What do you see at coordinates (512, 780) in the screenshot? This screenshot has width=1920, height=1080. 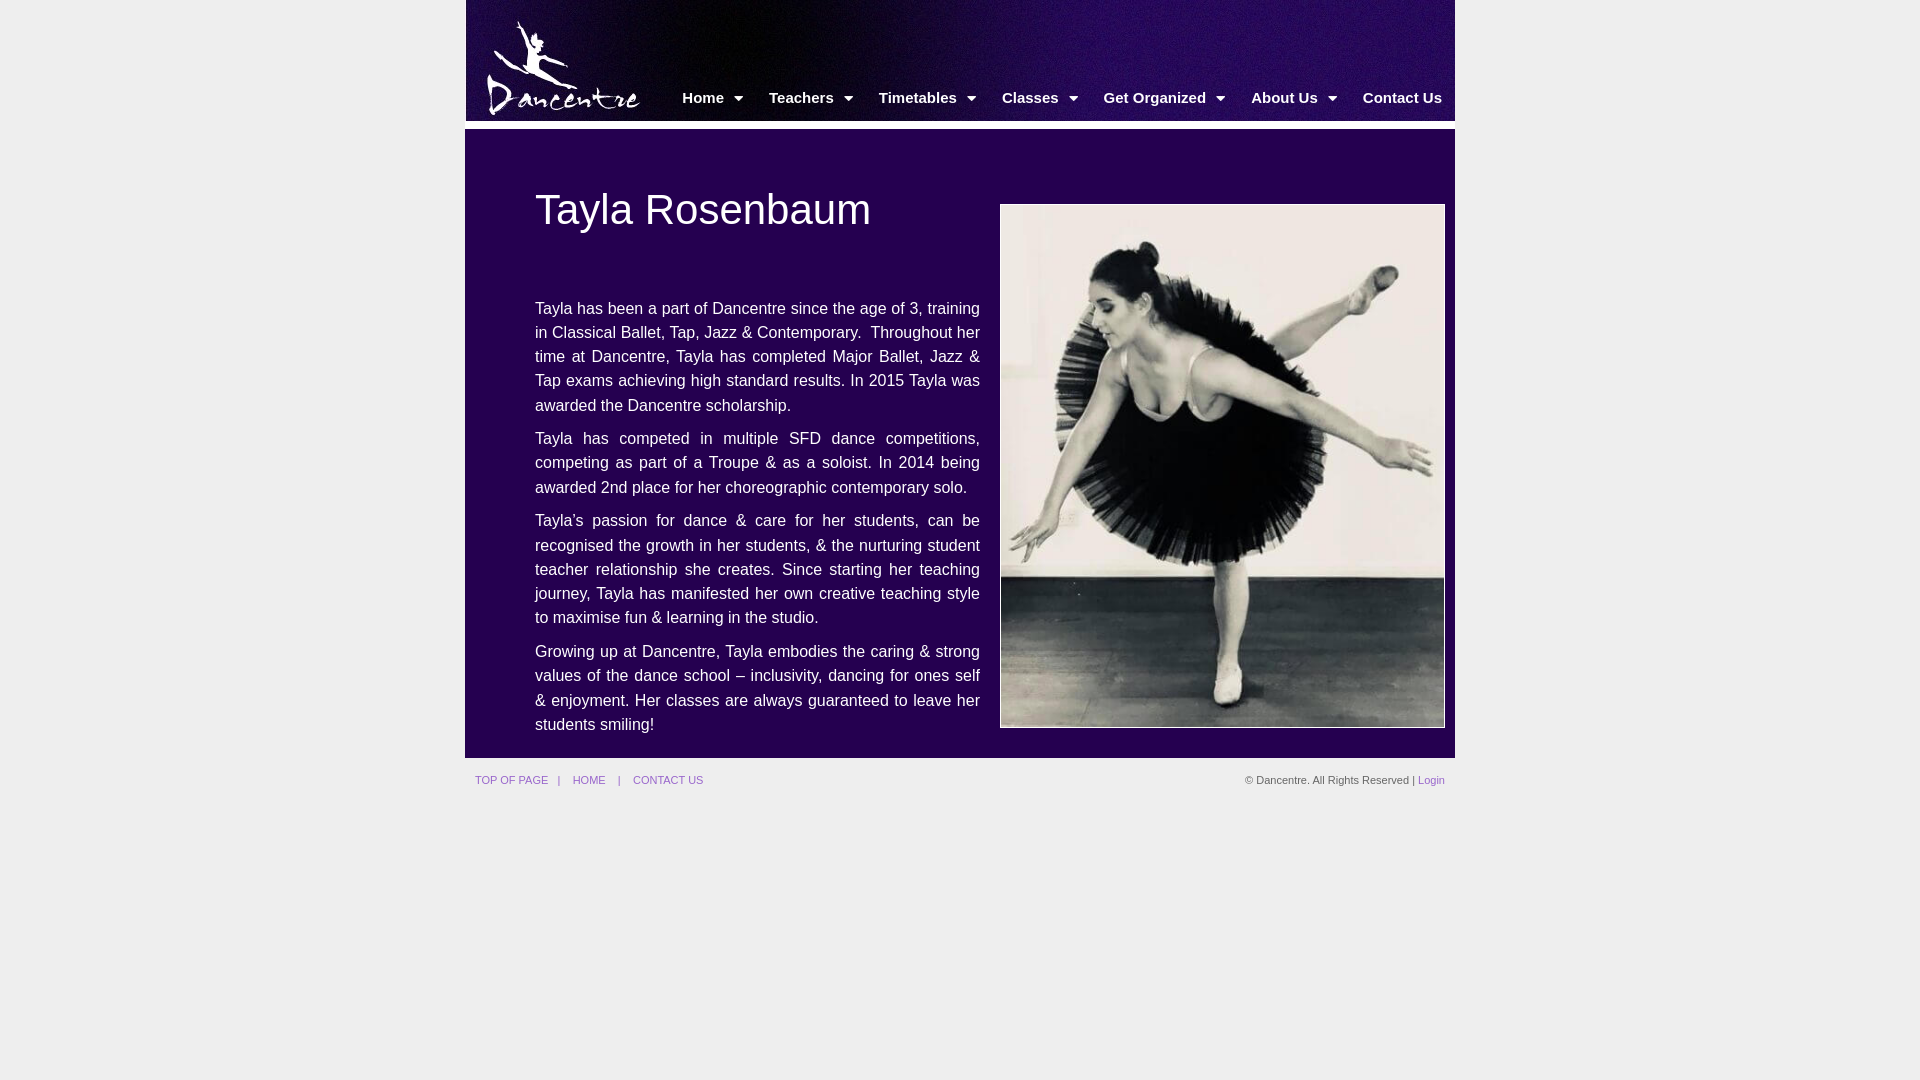 I see `TOP OF PAGE` at bounding box center [512, 780].